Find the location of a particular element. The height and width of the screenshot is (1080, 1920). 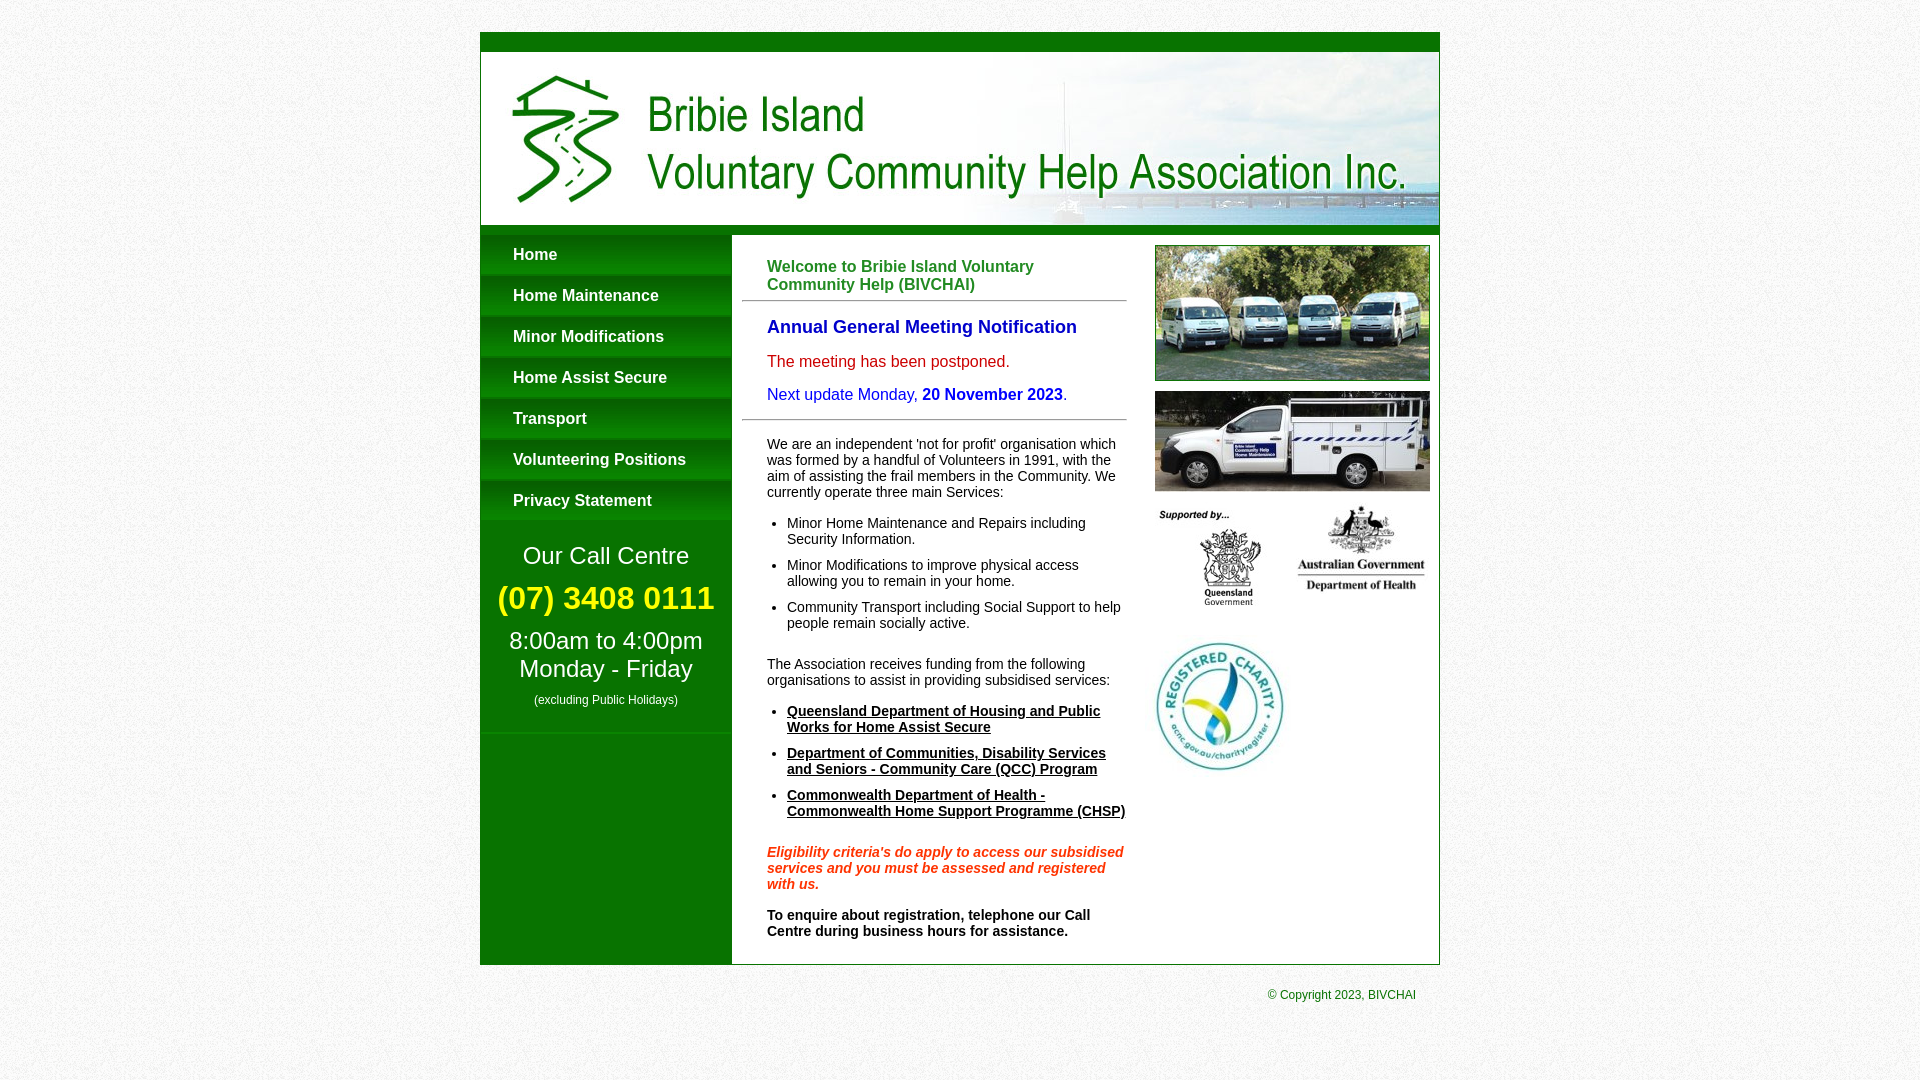

Transport is located at coordinates (606, 420).